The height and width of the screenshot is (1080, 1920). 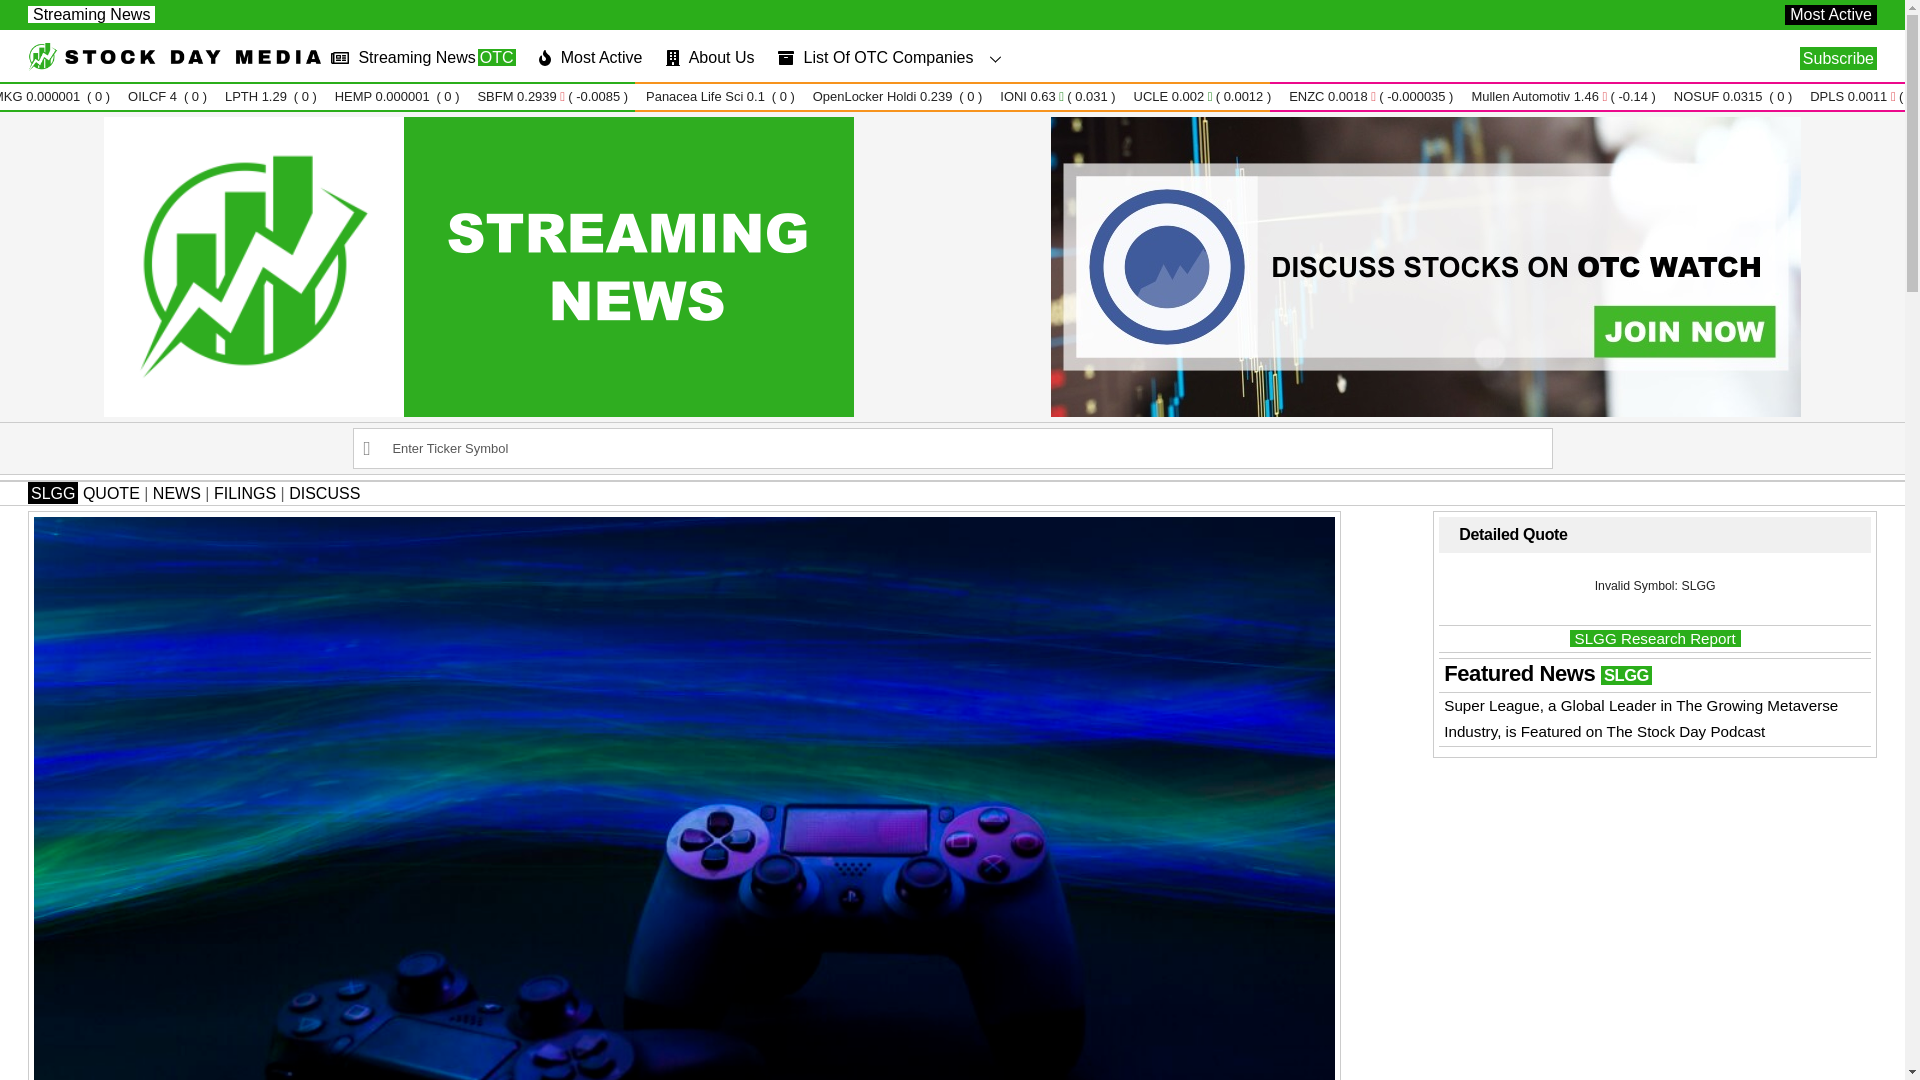 What do you see at coordinates (244, 493) in the screenshot?
I see `About Us` at bounding box center [244, 493].